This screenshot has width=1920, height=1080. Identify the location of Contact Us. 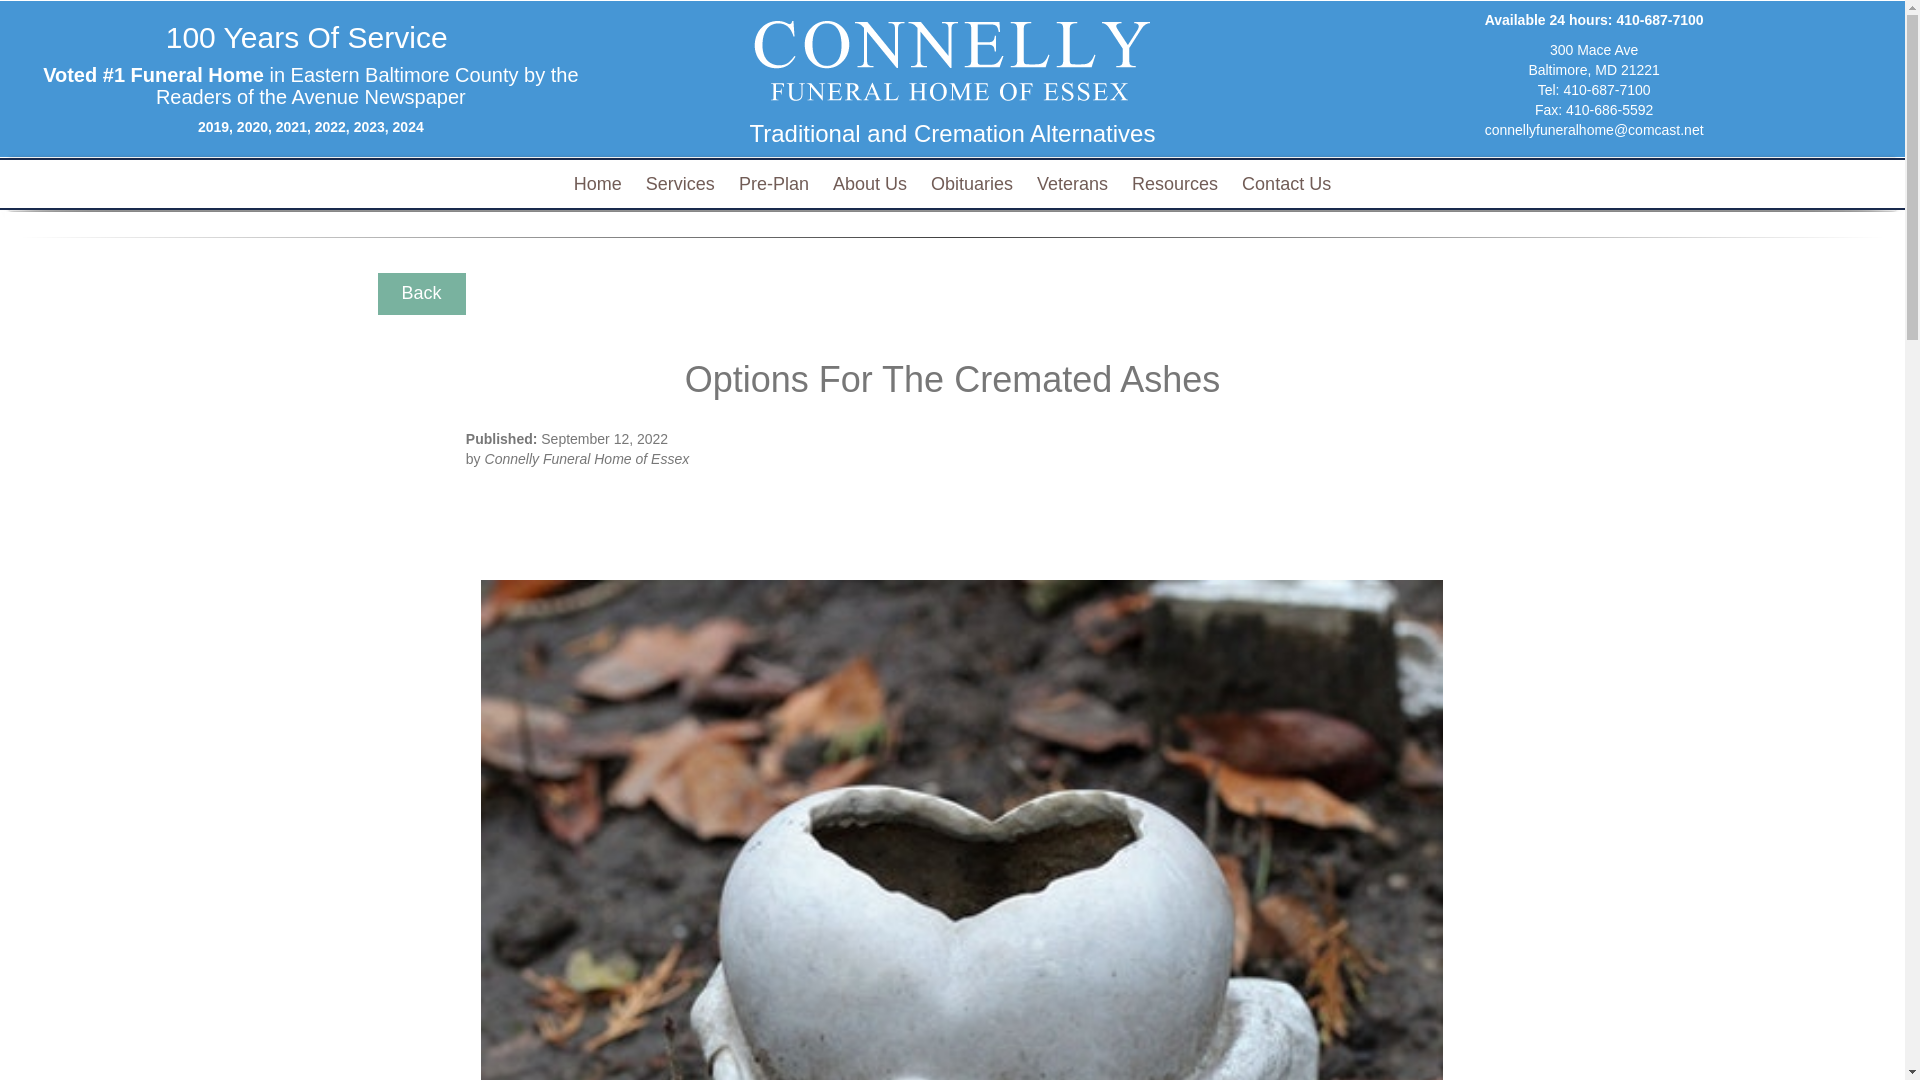
(1286, 184).